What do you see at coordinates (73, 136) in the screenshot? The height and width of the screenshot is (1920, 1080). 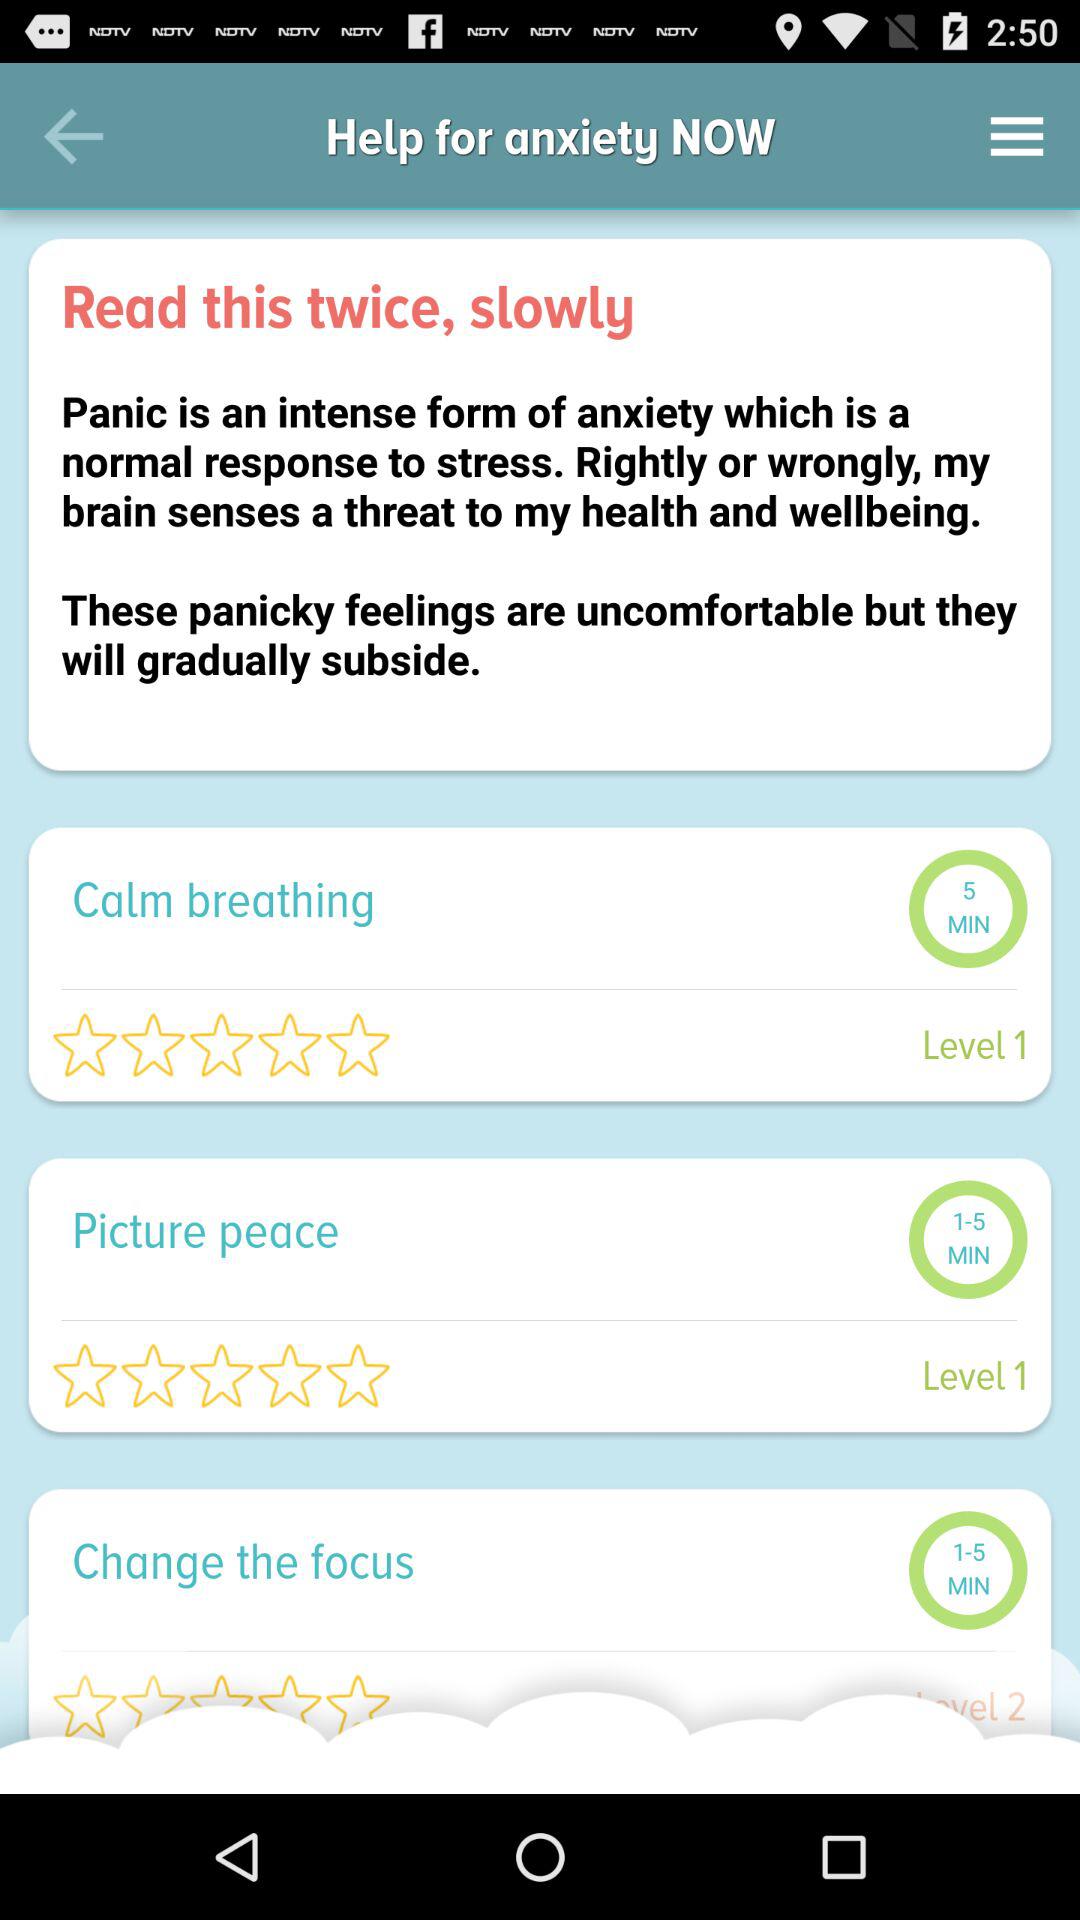 I see `press the item to the left of help for anxiety` at bounding box center [73, 136].